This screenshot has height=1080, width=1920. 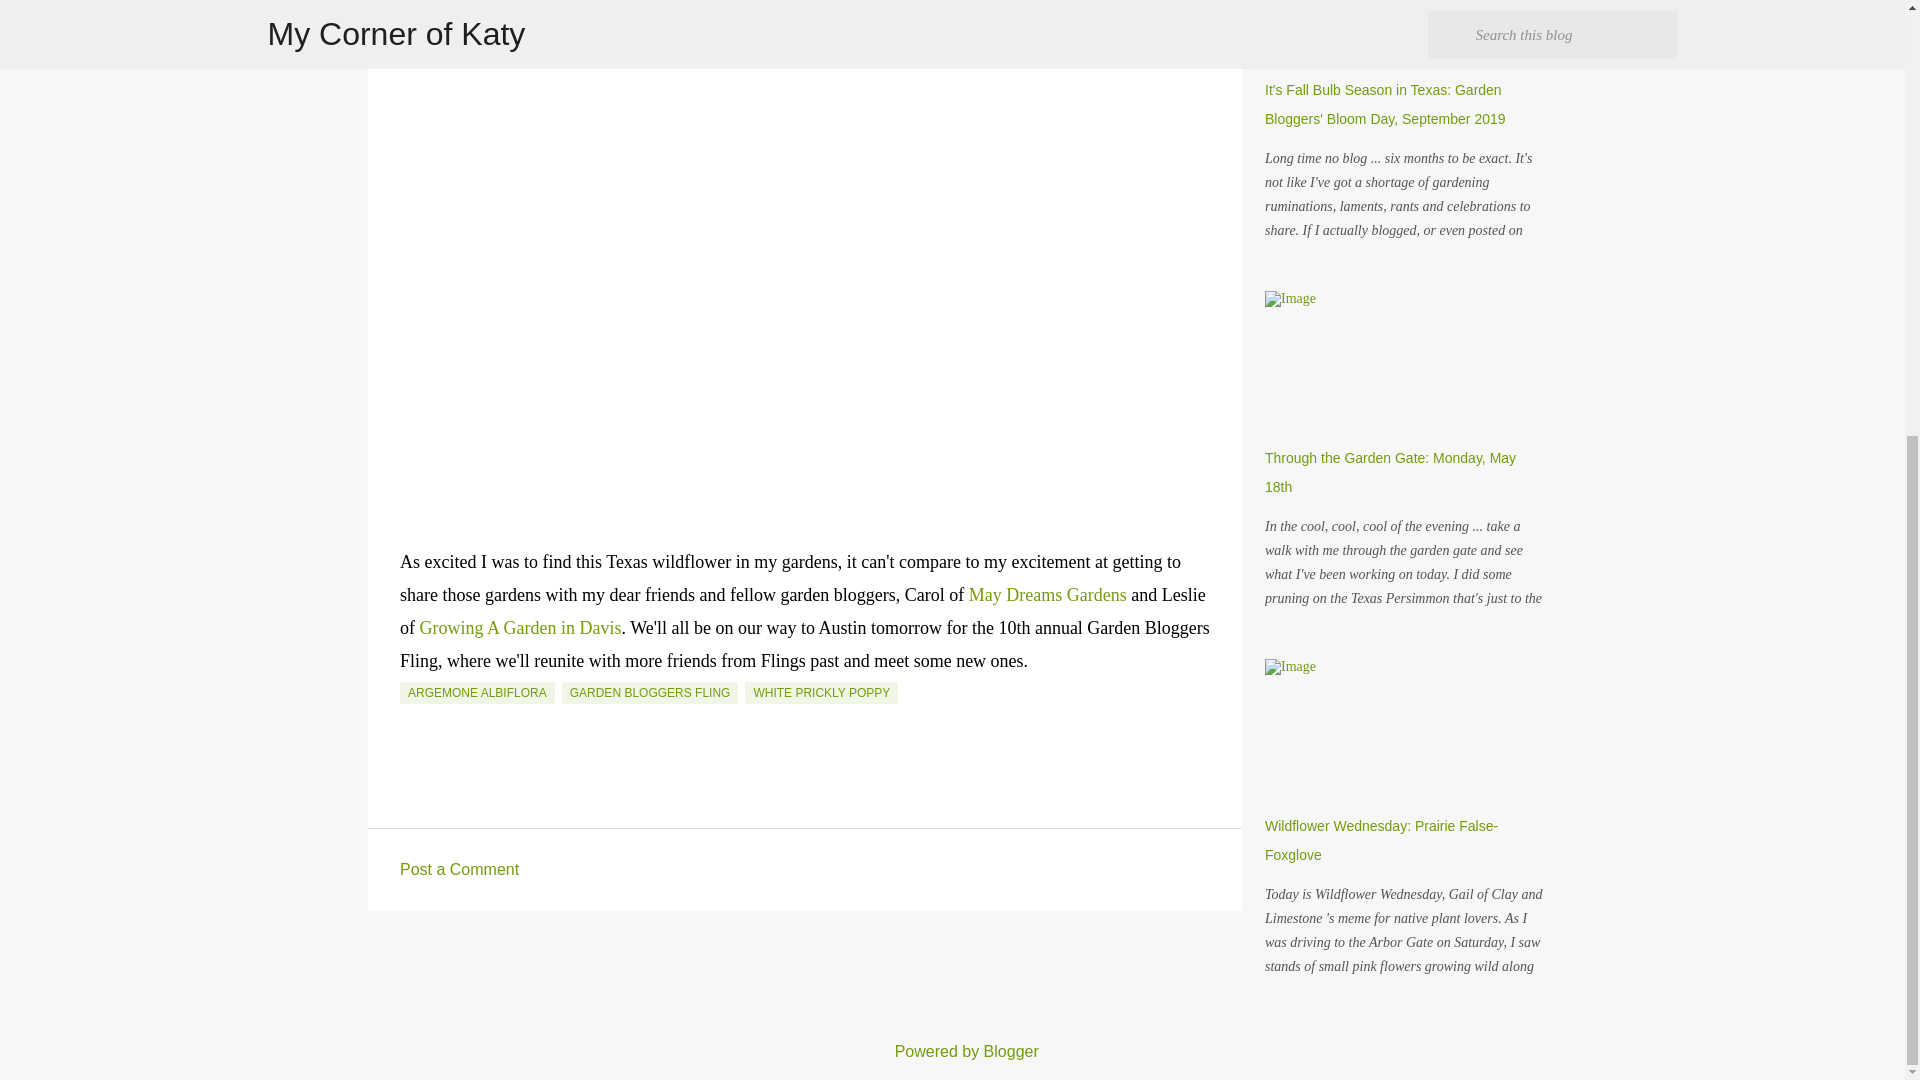 I want to click on Wildflower Wednesday: Prairie False-Foxglove, so click(x=1381, y=840).